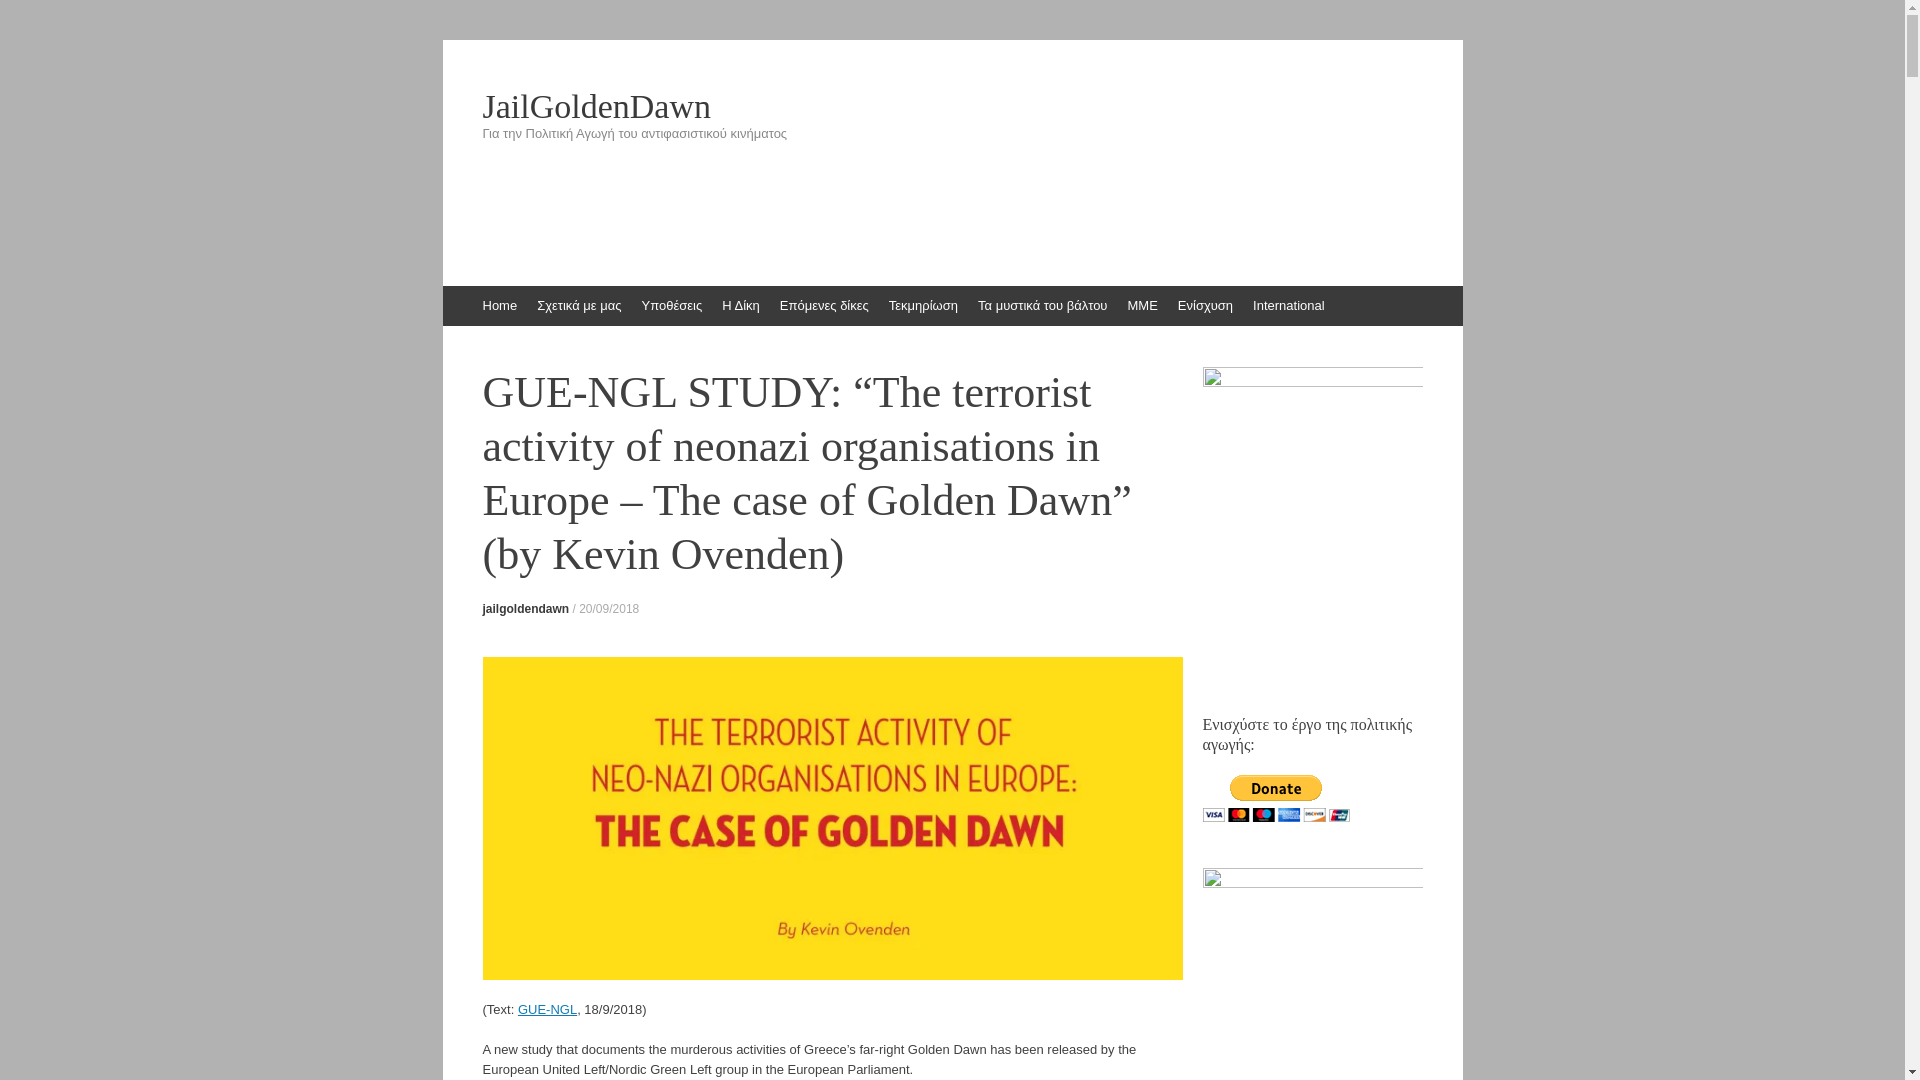  Describe the element at coordinates (952, 106) in the screenshot. I see `JailGoldenDawn` at that location.